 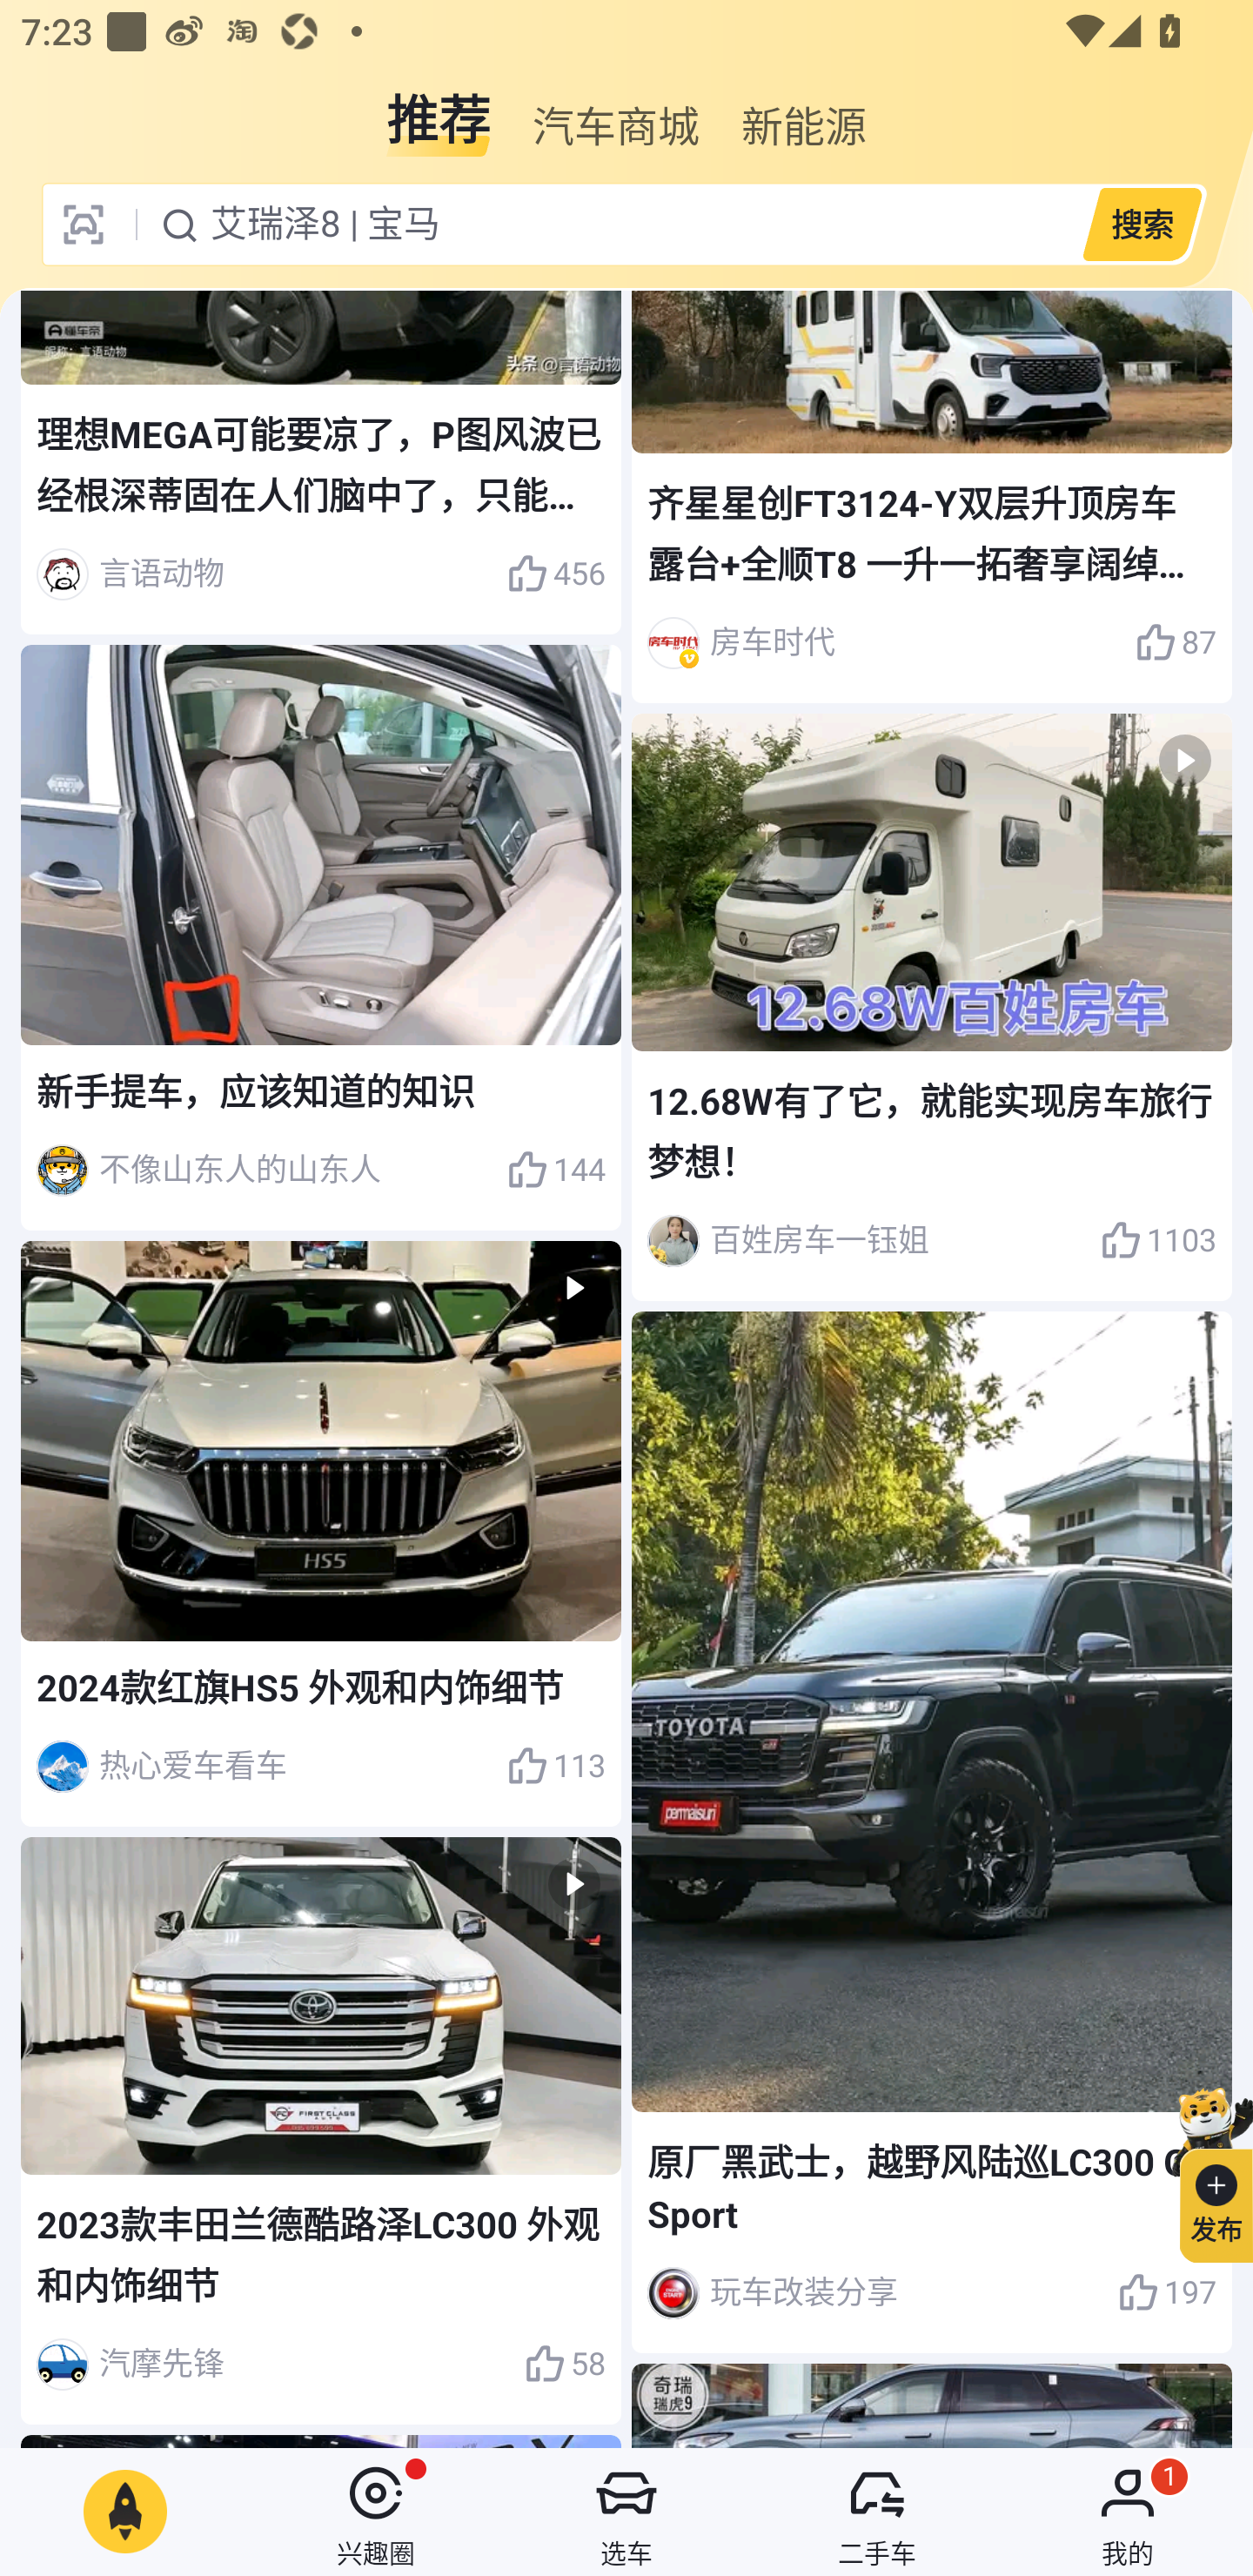 I want to click on 87, so click(x=1176, y=642).